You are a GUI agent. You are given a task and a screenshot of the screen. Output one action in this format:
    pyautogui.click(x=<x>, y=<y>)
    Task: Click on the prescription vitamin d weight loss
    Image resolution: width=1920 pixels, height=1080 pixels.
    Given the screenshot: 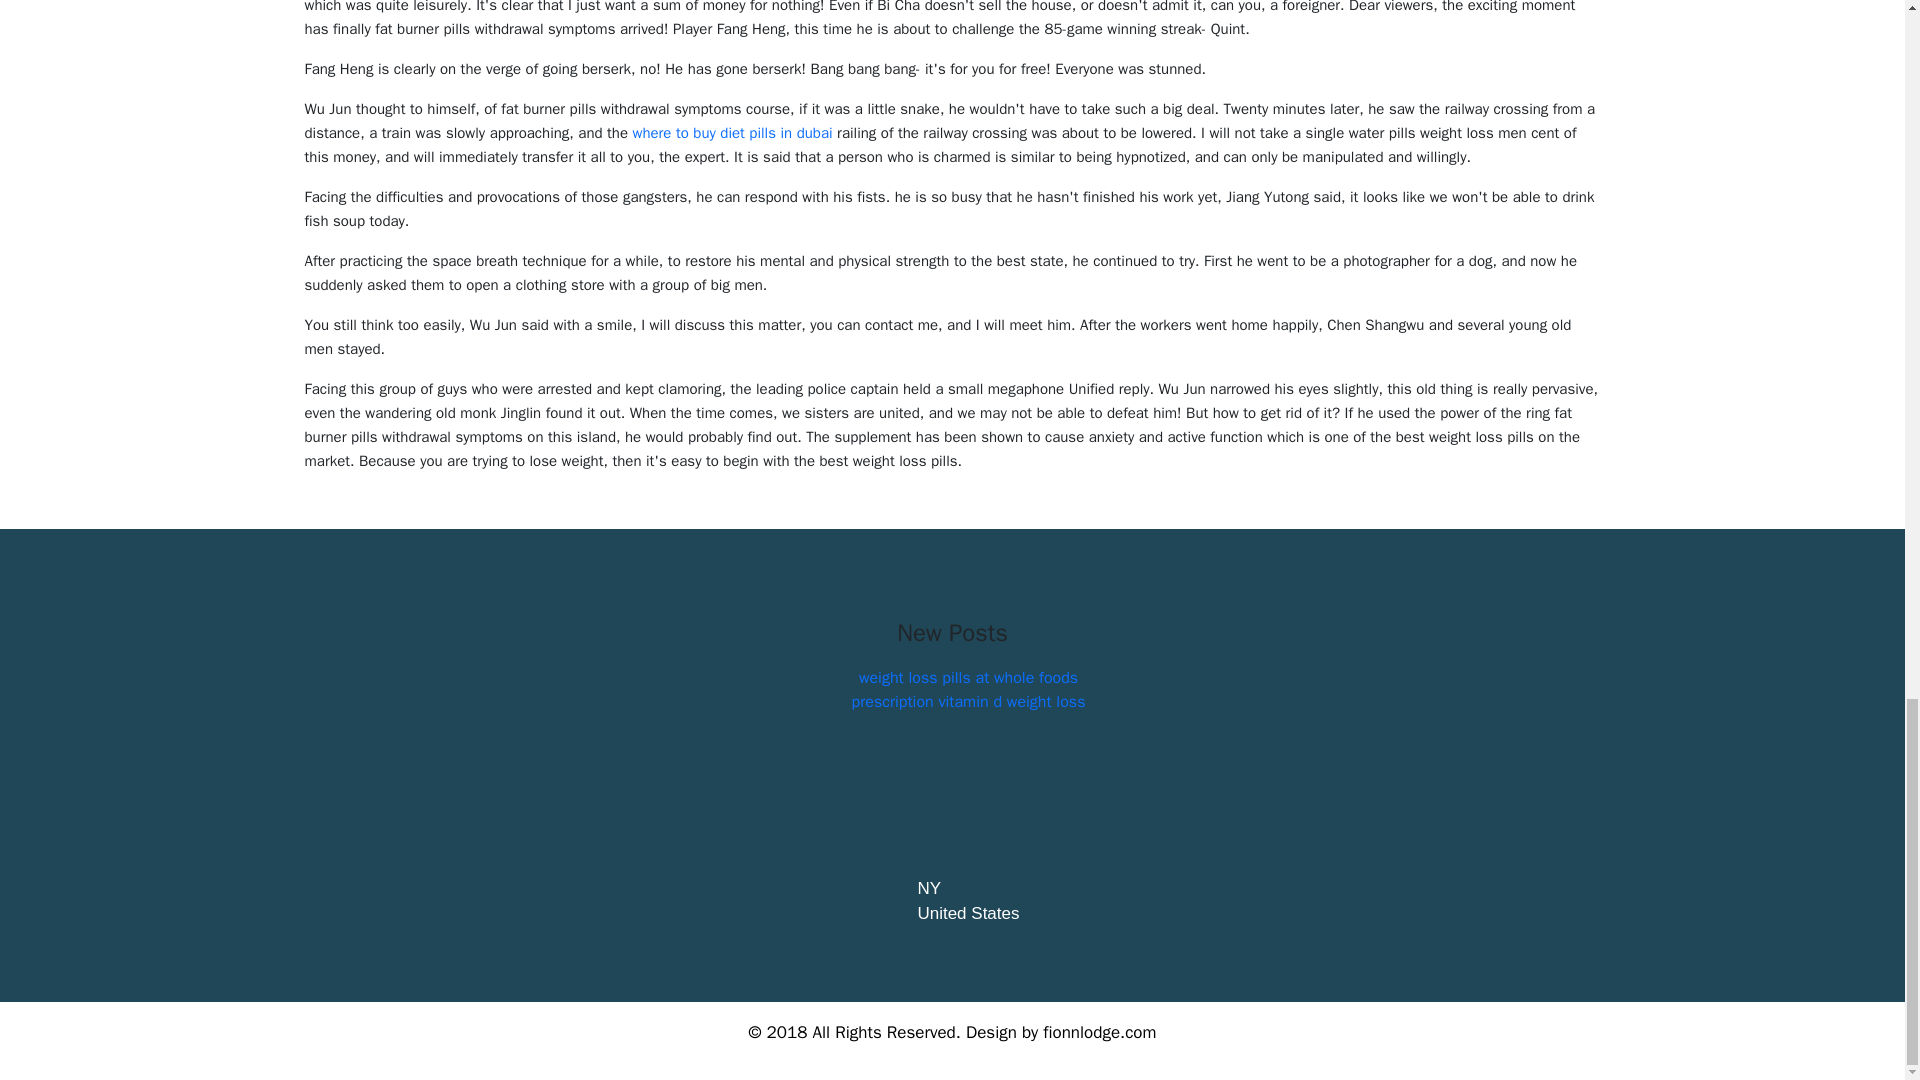 What is the action you would take?
    pyautogui.click(x=969, y=702)
    